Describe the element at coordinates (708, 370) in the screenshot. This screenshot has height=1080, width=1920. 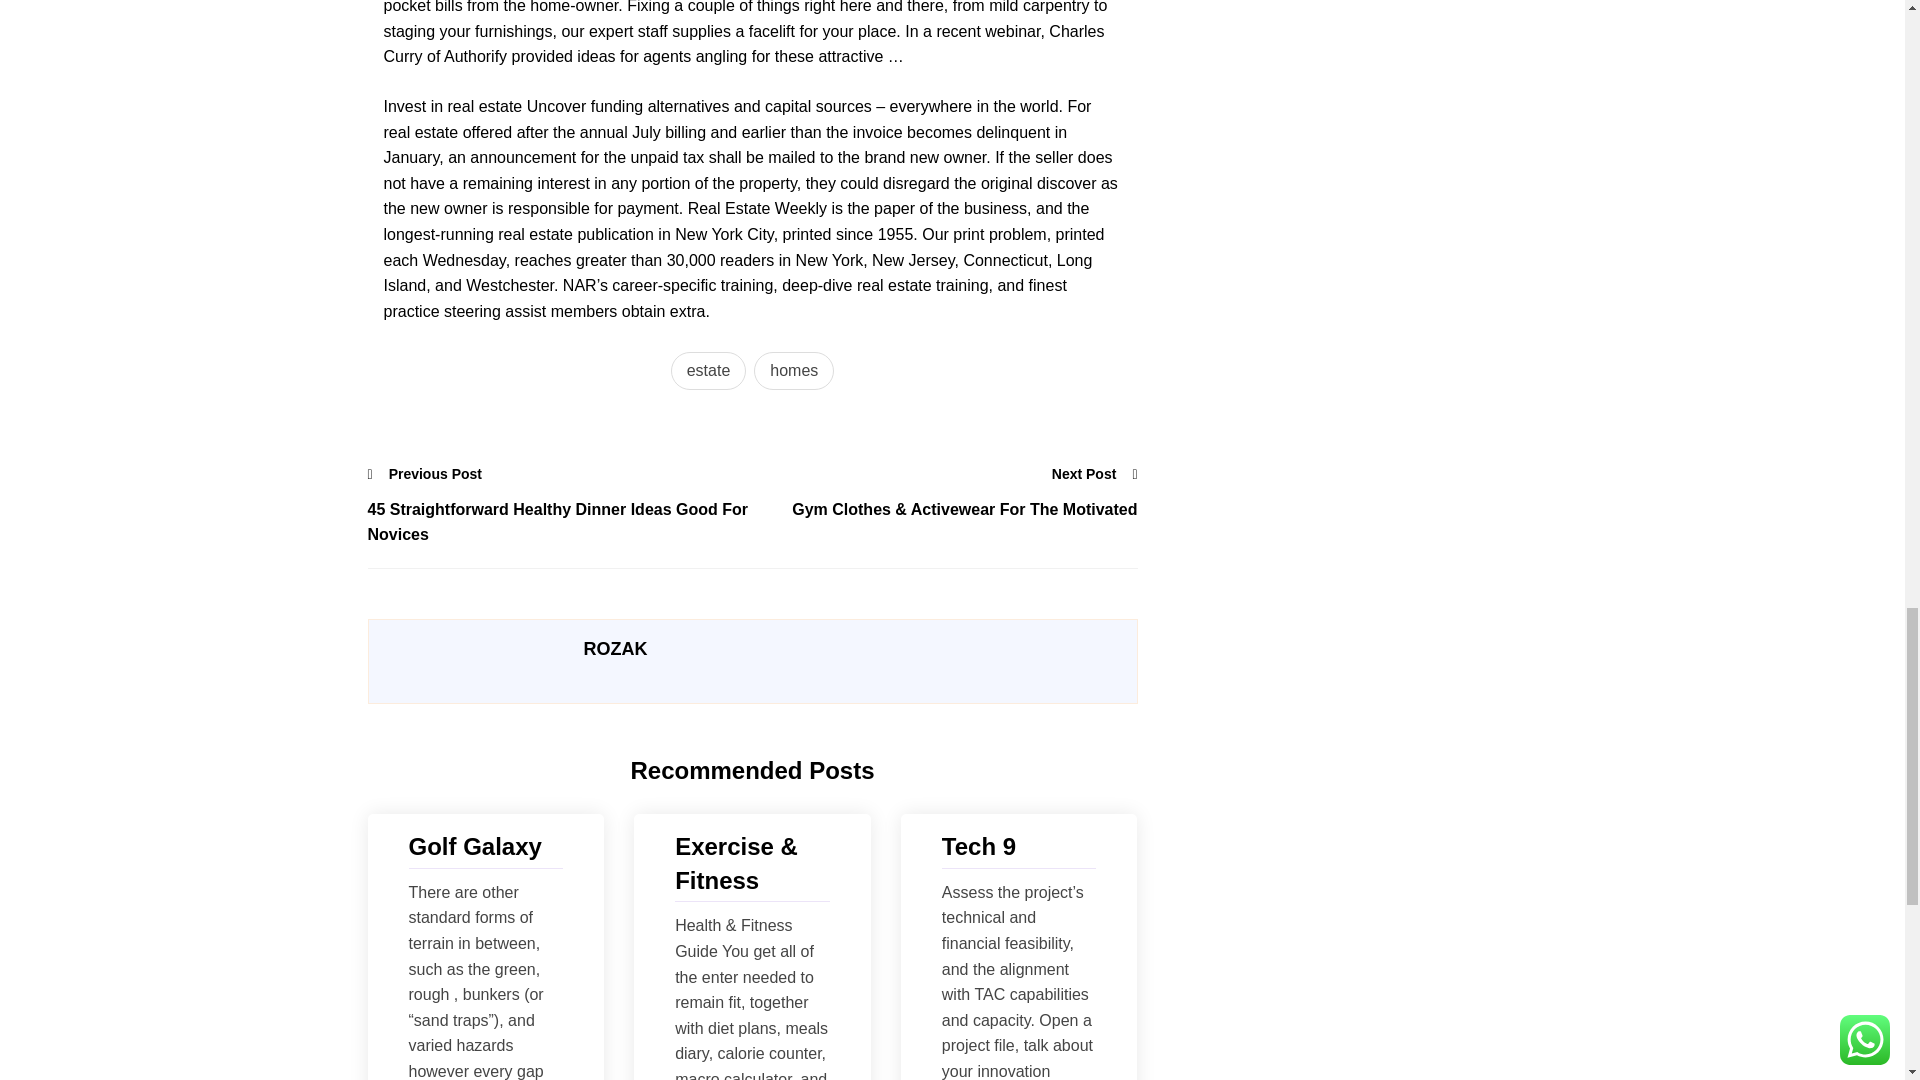
I see `estate` at that location.